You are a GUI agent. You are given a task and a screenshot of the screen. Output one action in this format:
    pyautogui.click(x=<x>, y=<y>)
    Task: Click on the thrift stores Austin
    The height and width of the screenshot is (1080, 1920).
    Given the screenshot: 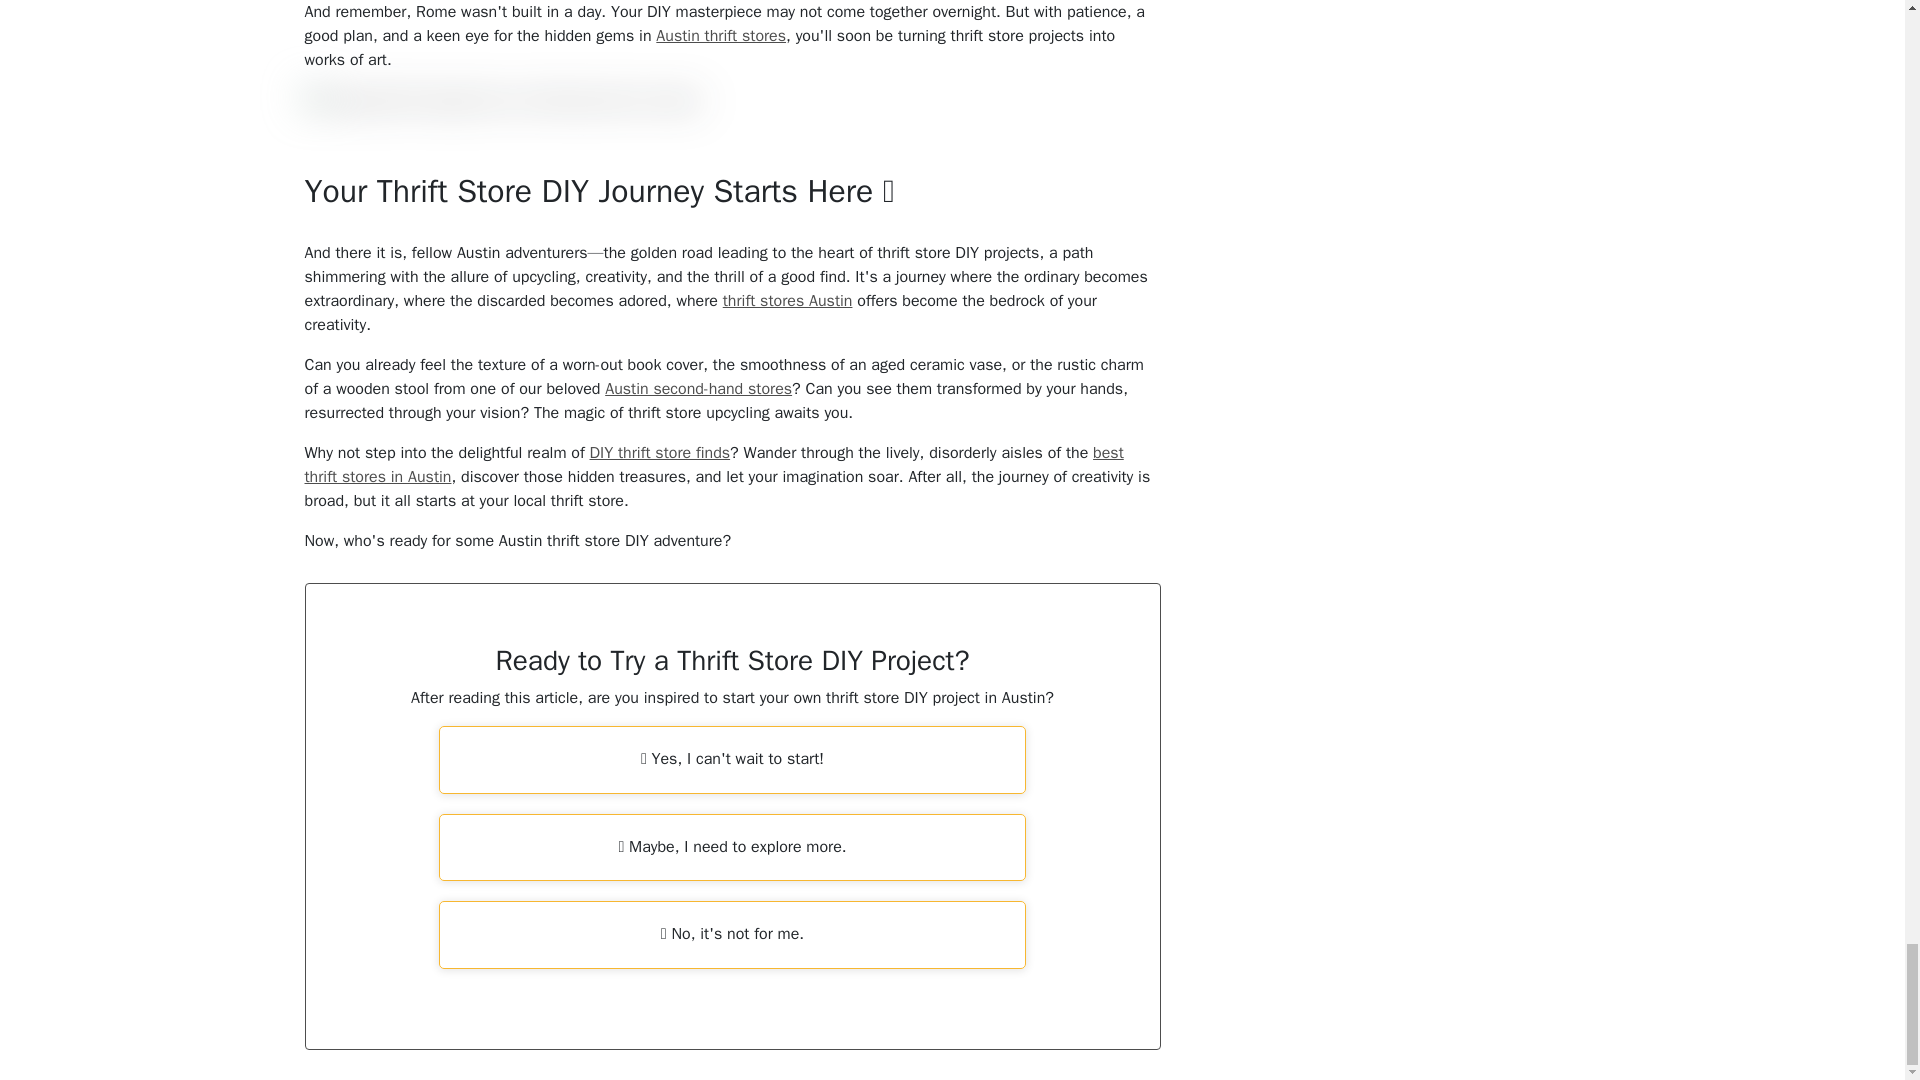 What is the action you would take?
    pyautogui.click(x=788, y=300)
    